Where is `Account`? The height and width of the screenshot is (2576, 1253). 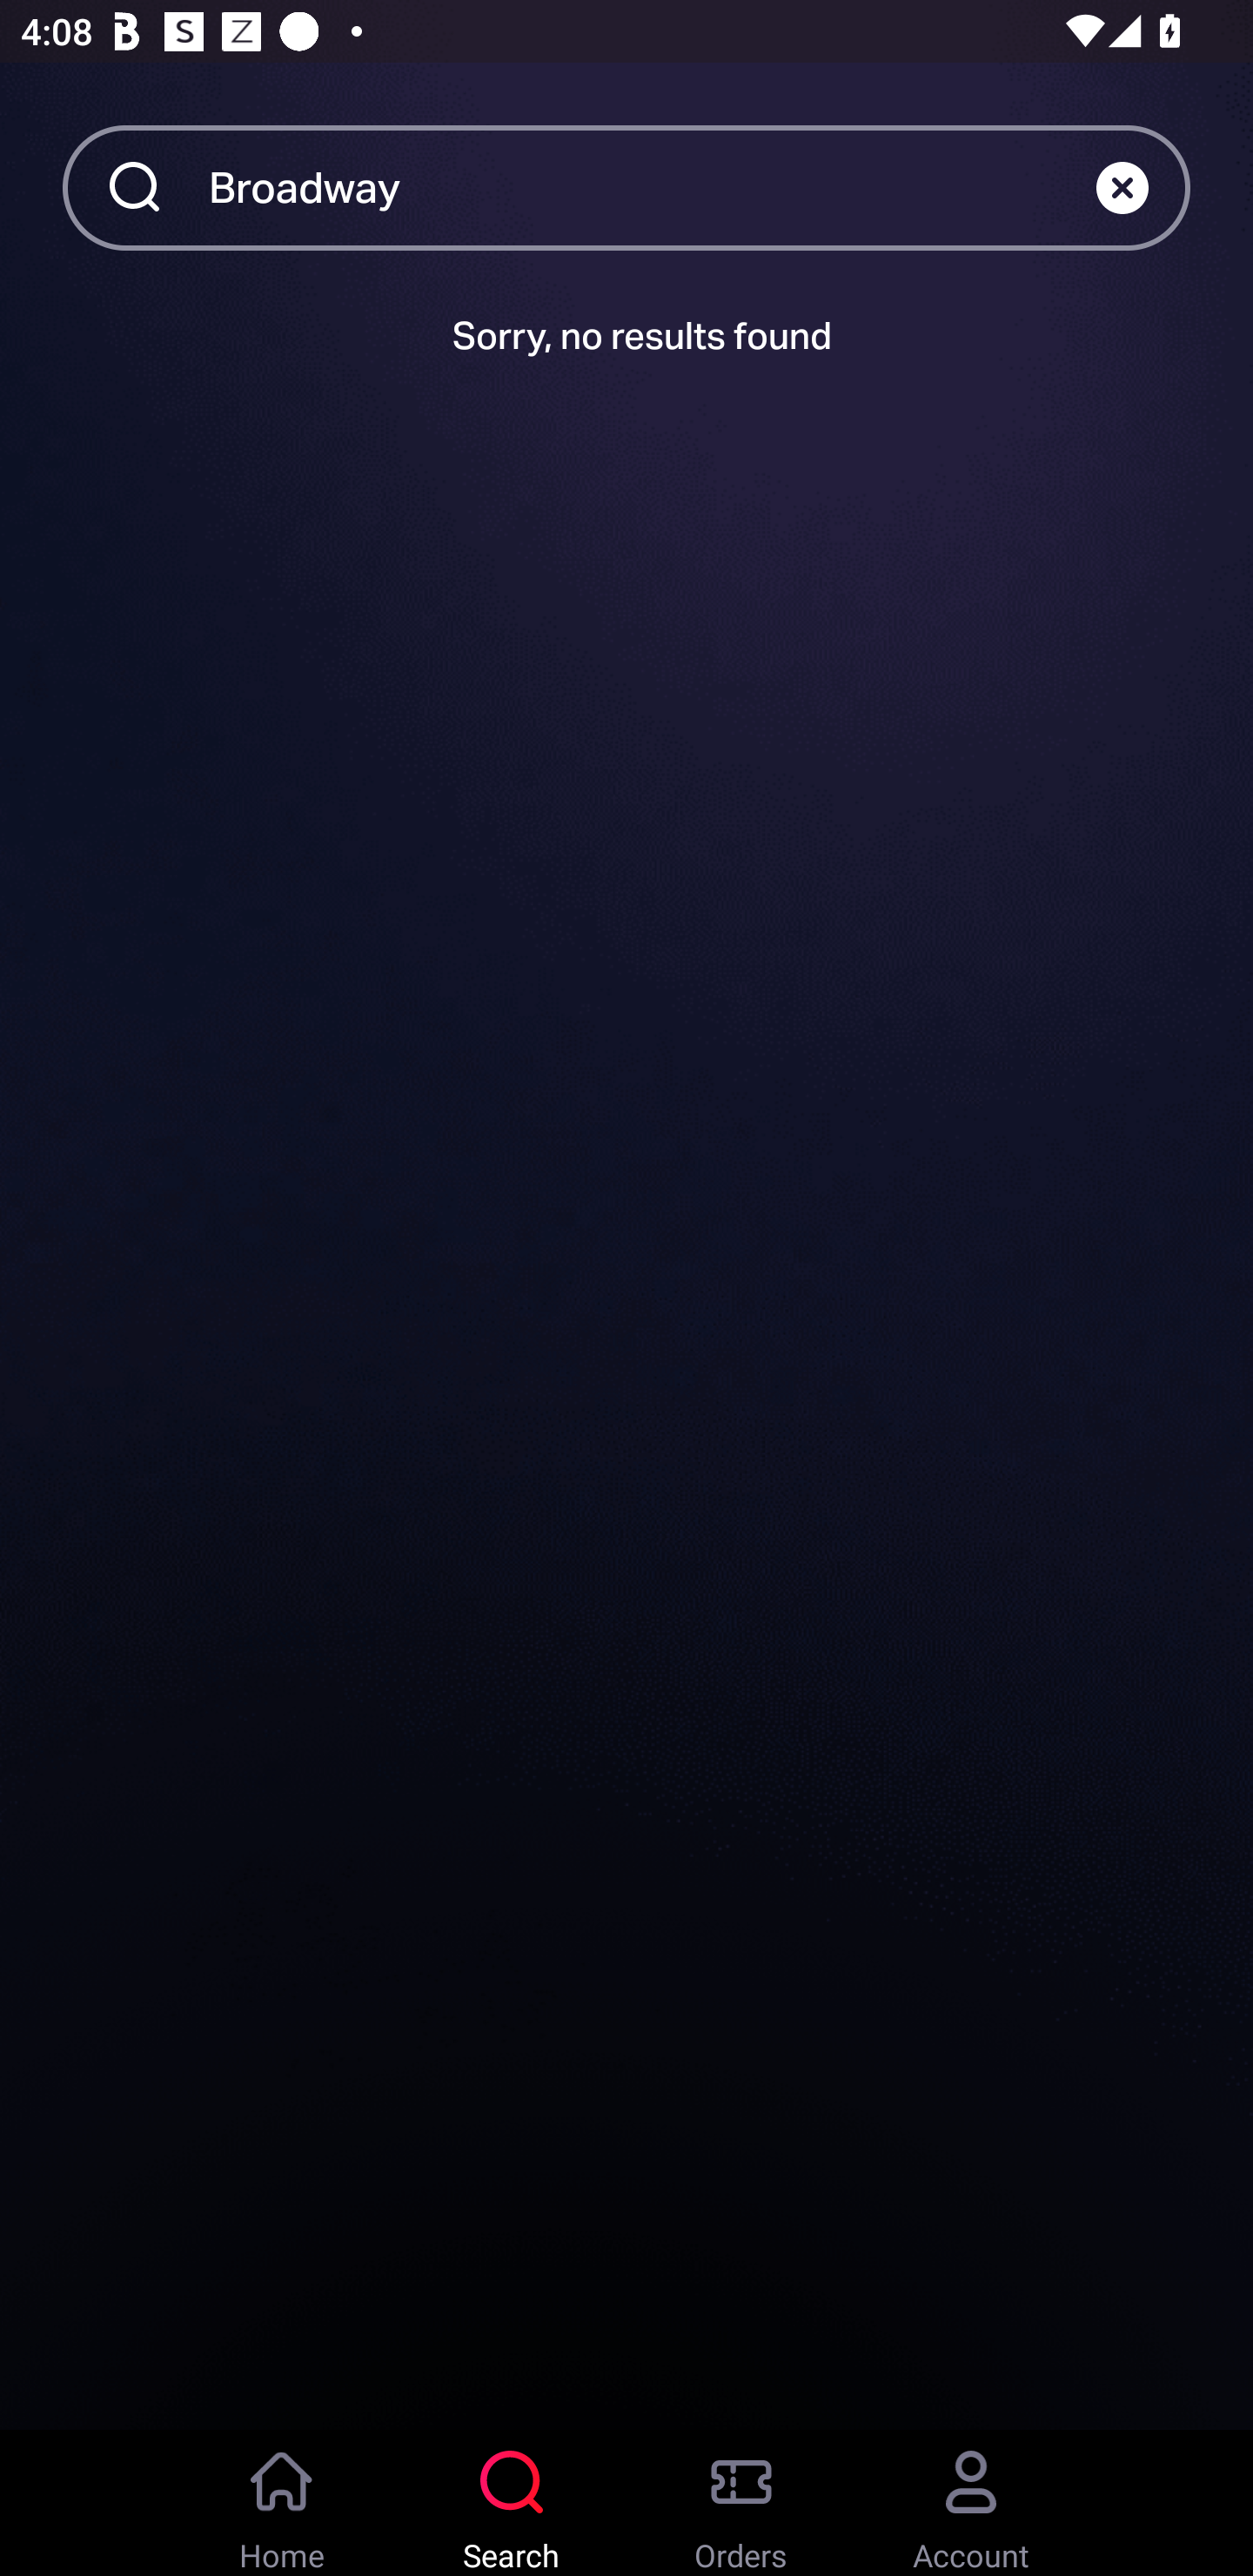 Account is located at coordinates (971, 2503).